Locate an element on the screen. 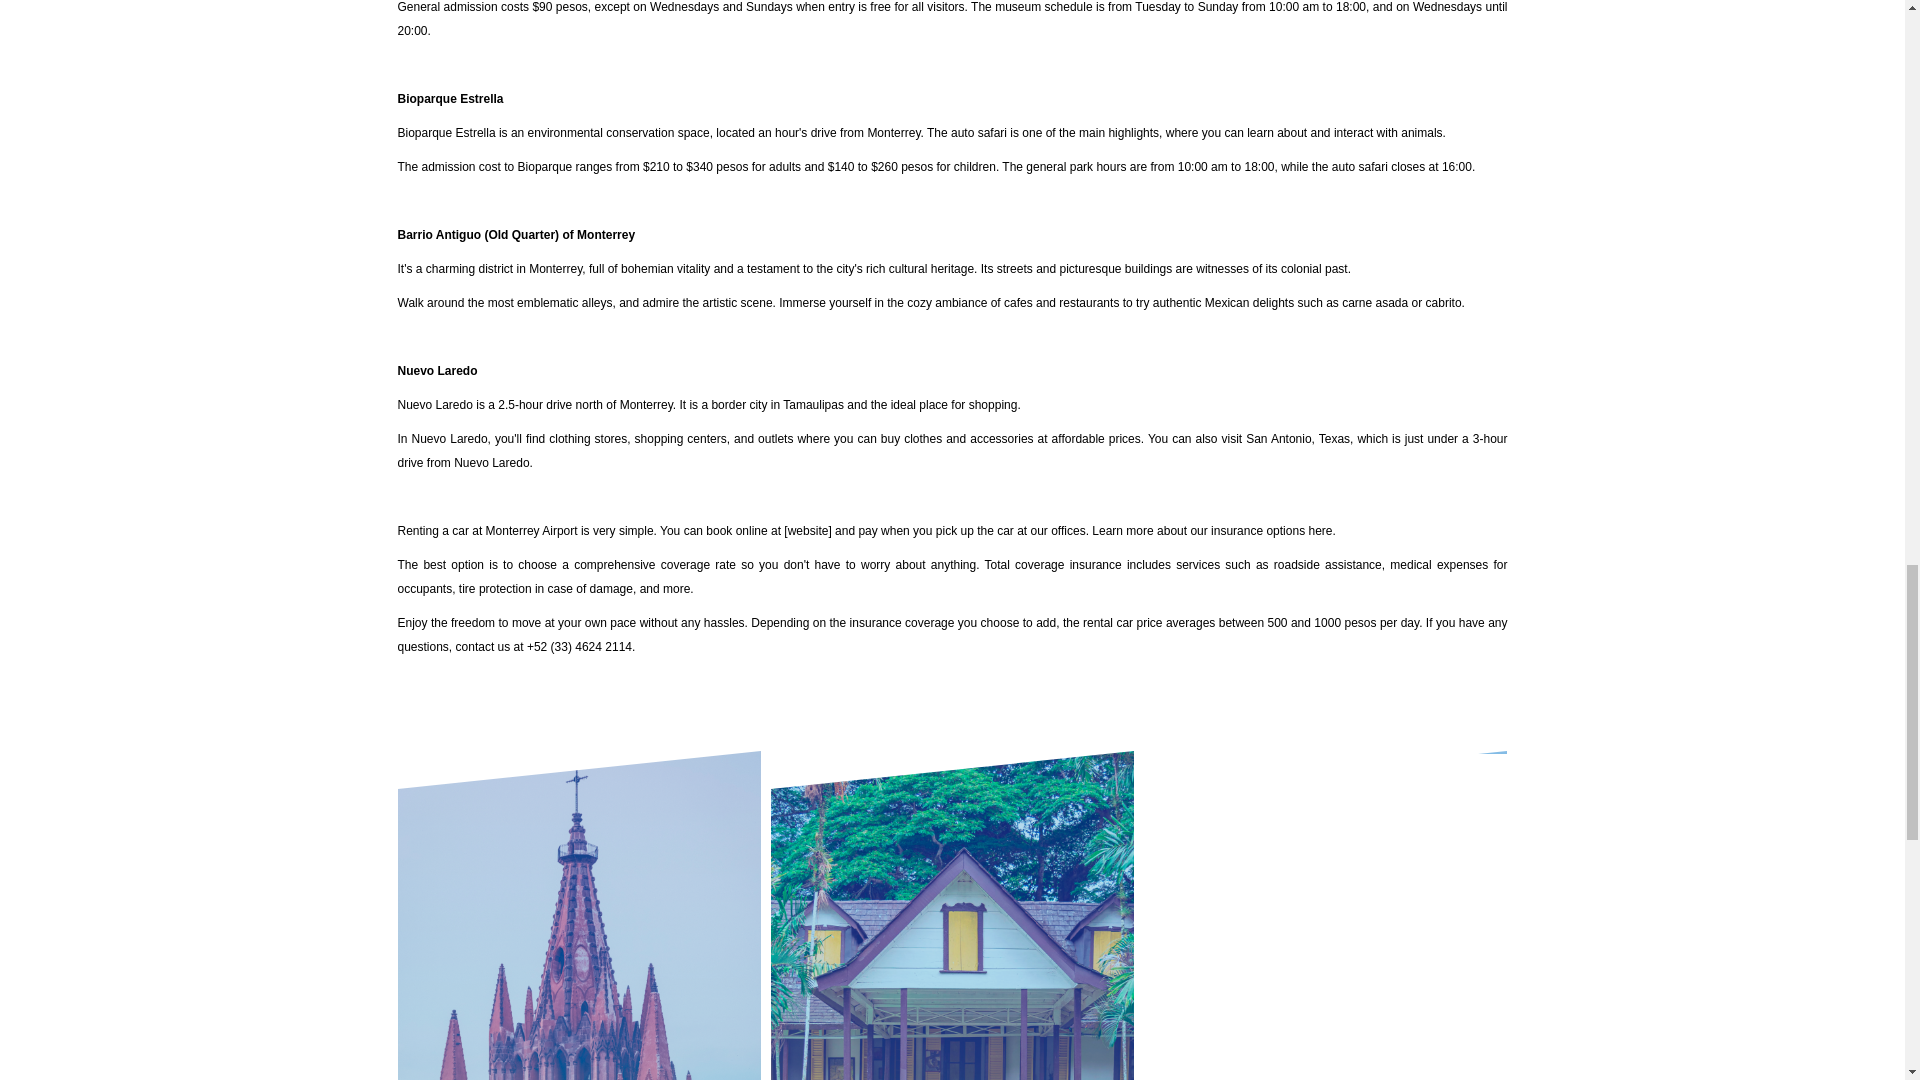 Image resolution: width=1920 pixels, height=1080 pixels. Tulum Downtown is located at coordinates (1326, 925).